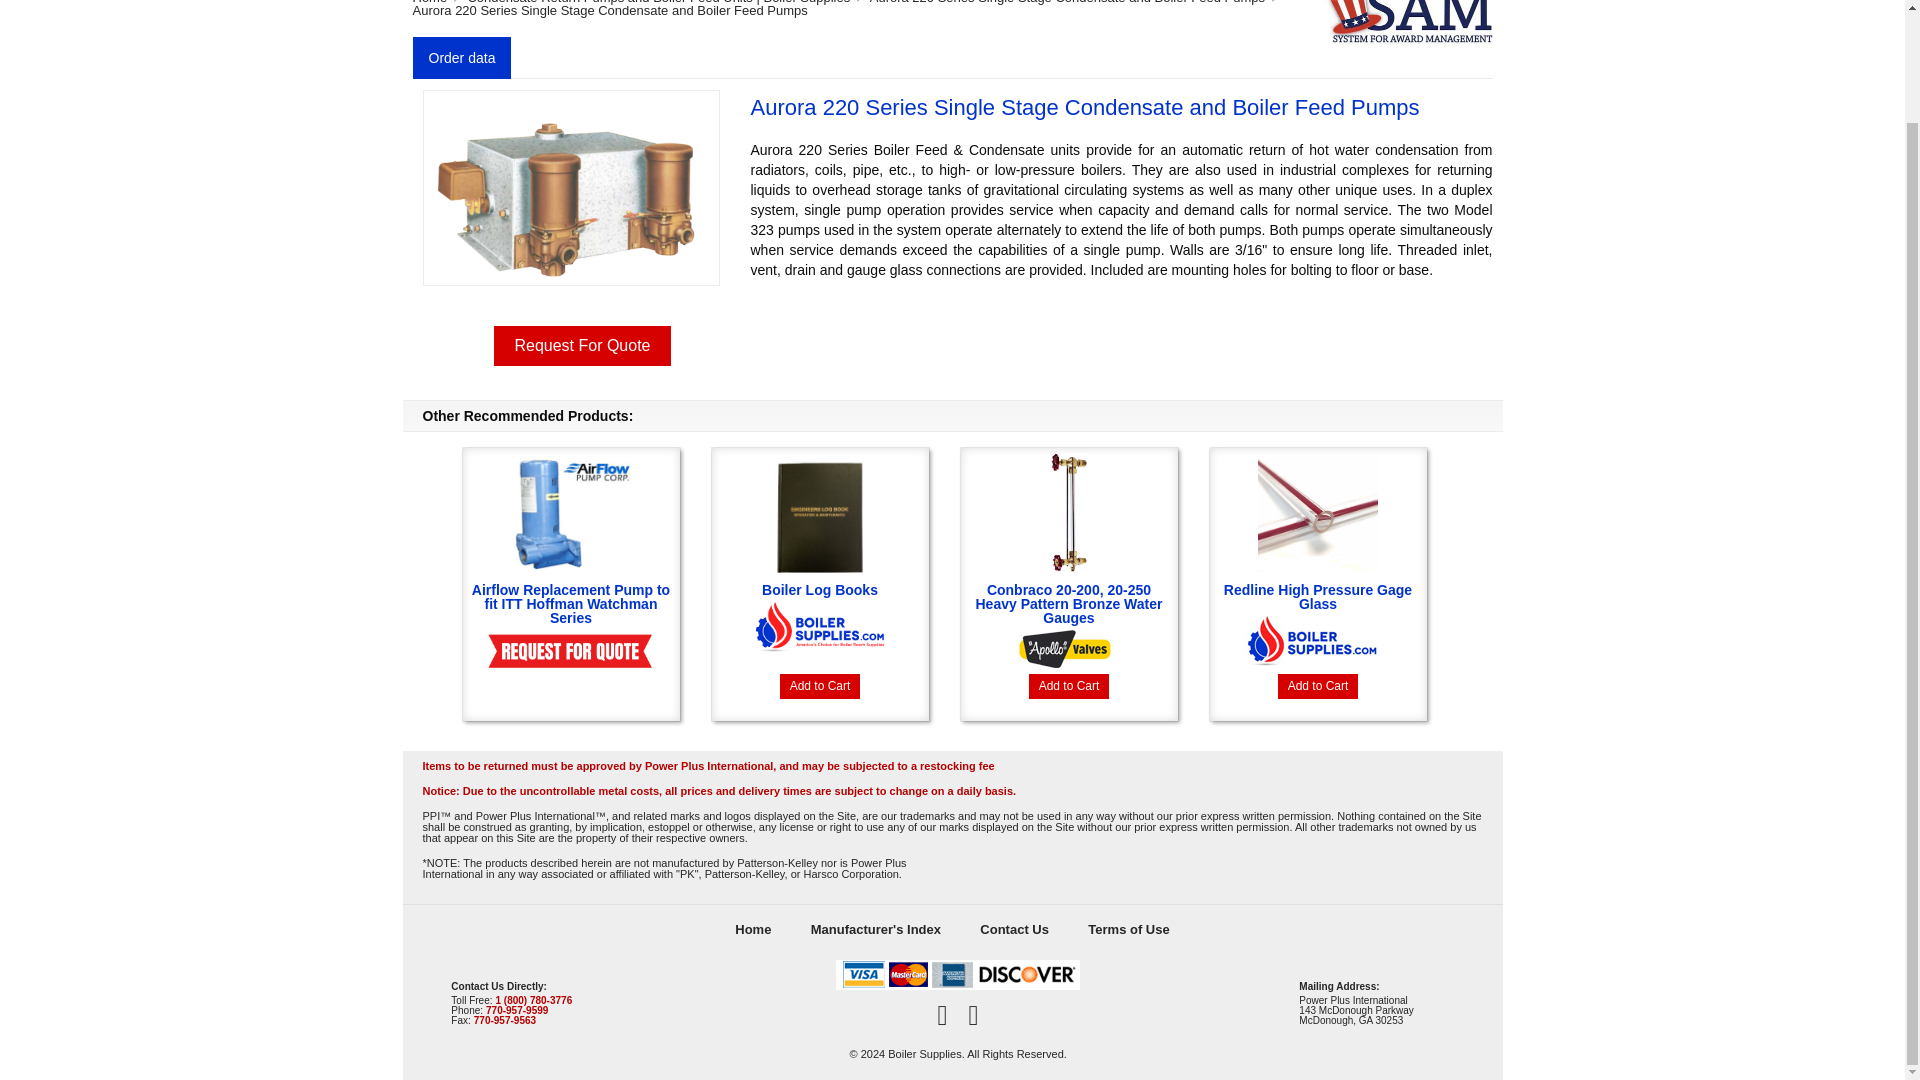  Describe the element at coordinates (820, 686) in the screenshot. I see `Add to Cart` at that location.